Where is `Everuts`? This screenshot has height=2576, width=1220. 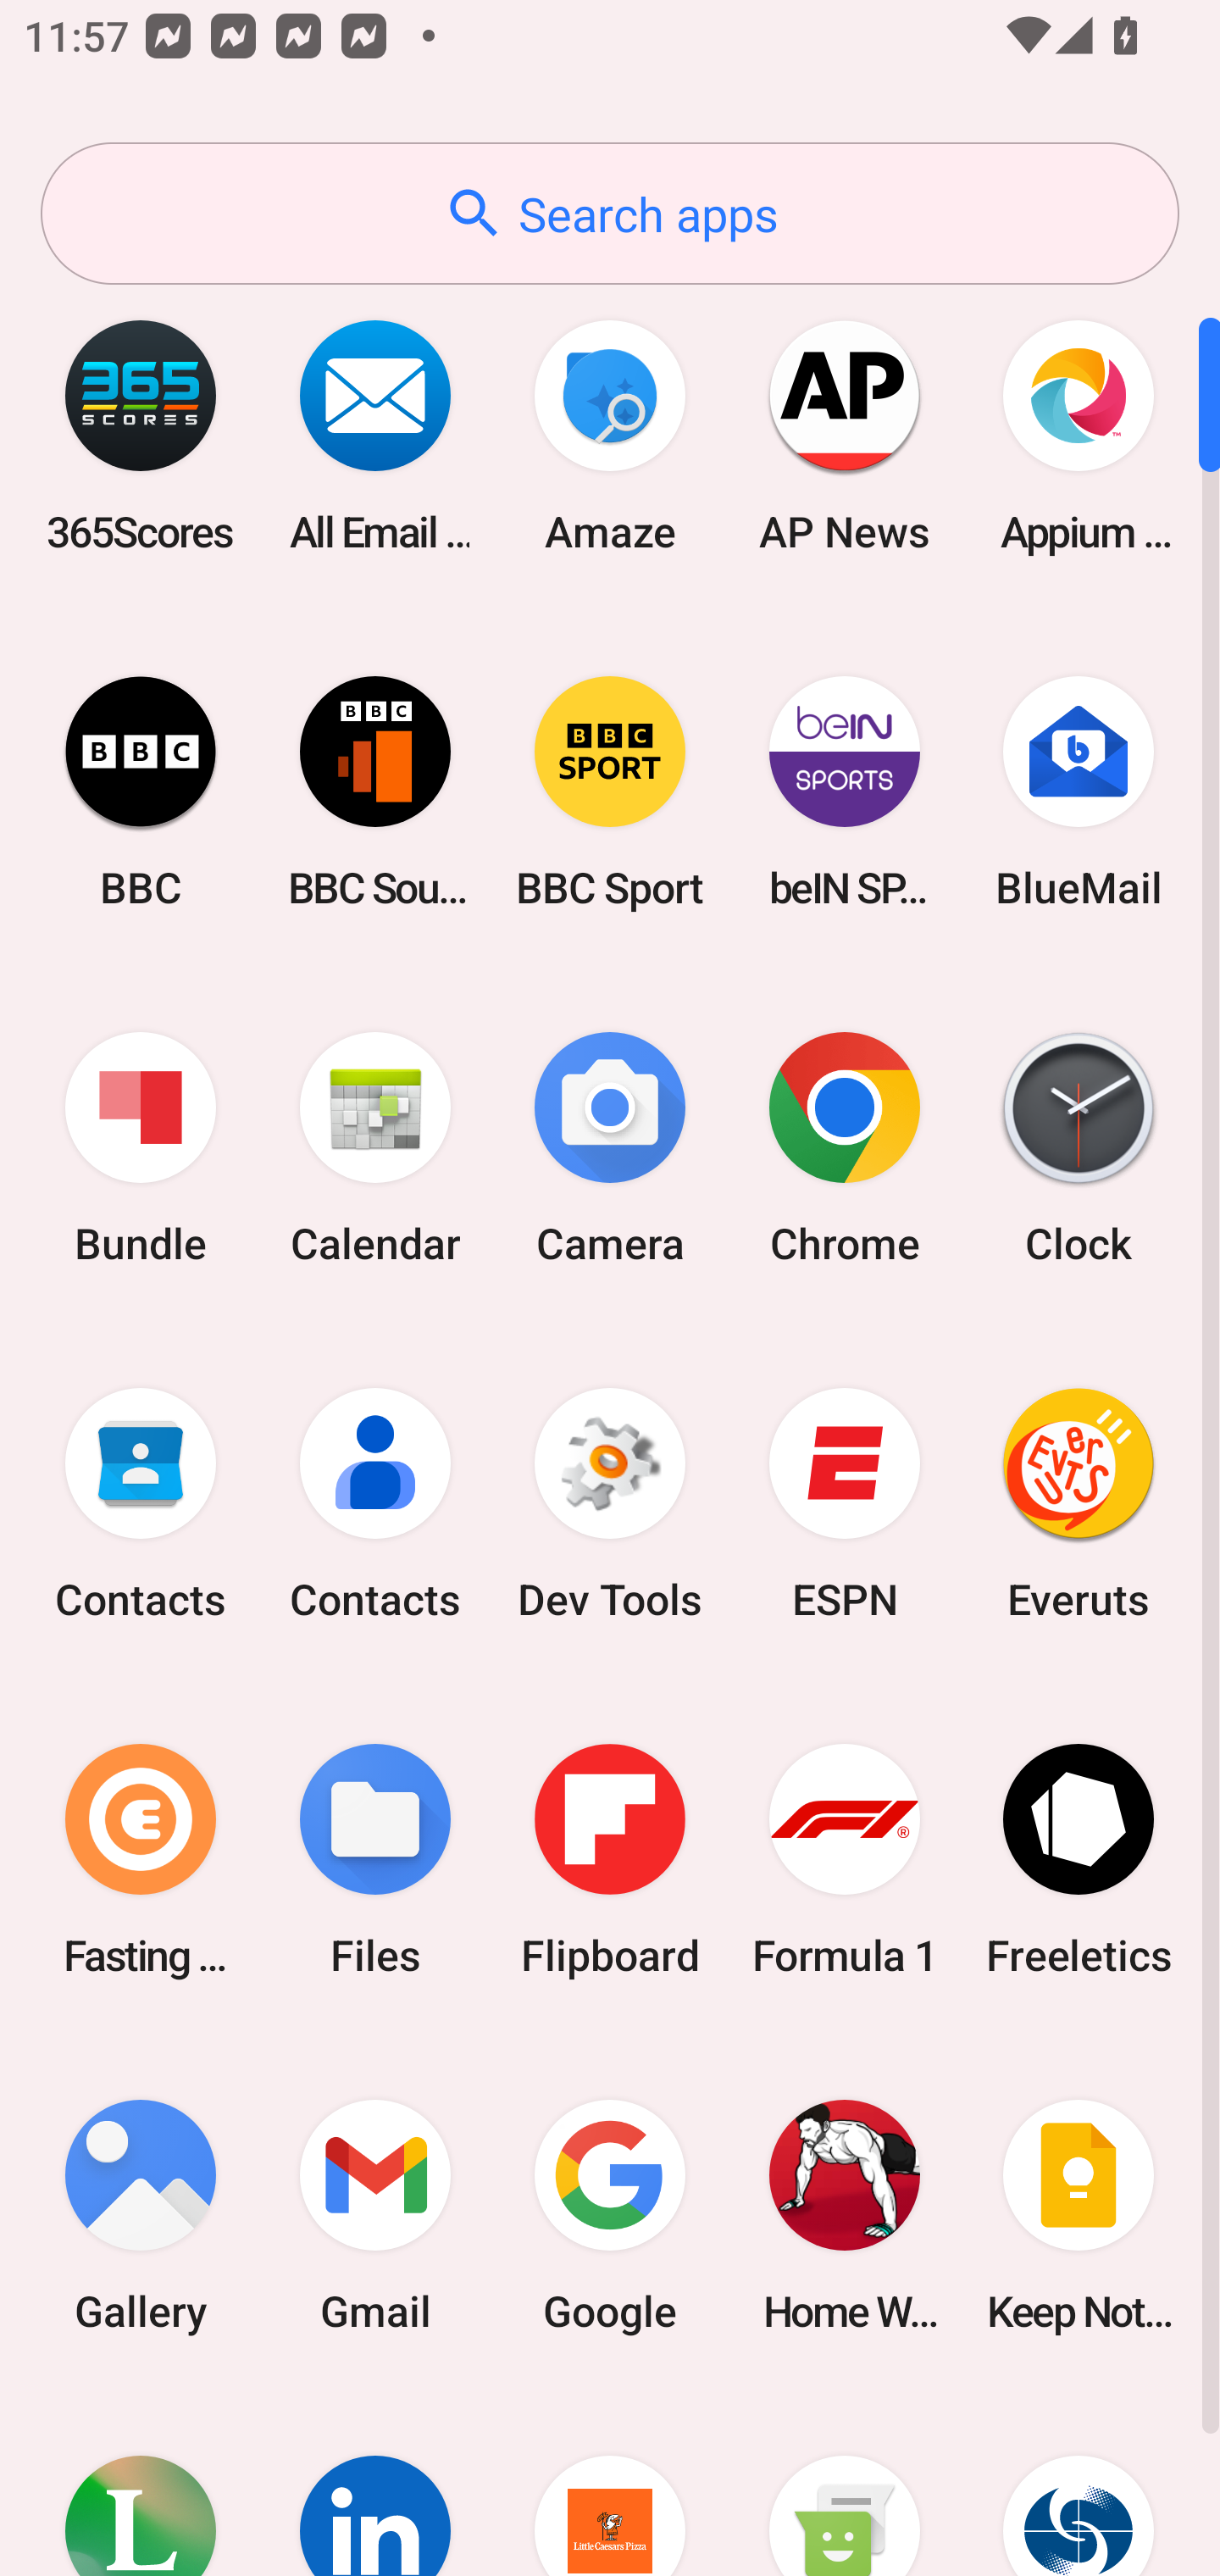
Everuts is located at coordinates (1079, 1504).